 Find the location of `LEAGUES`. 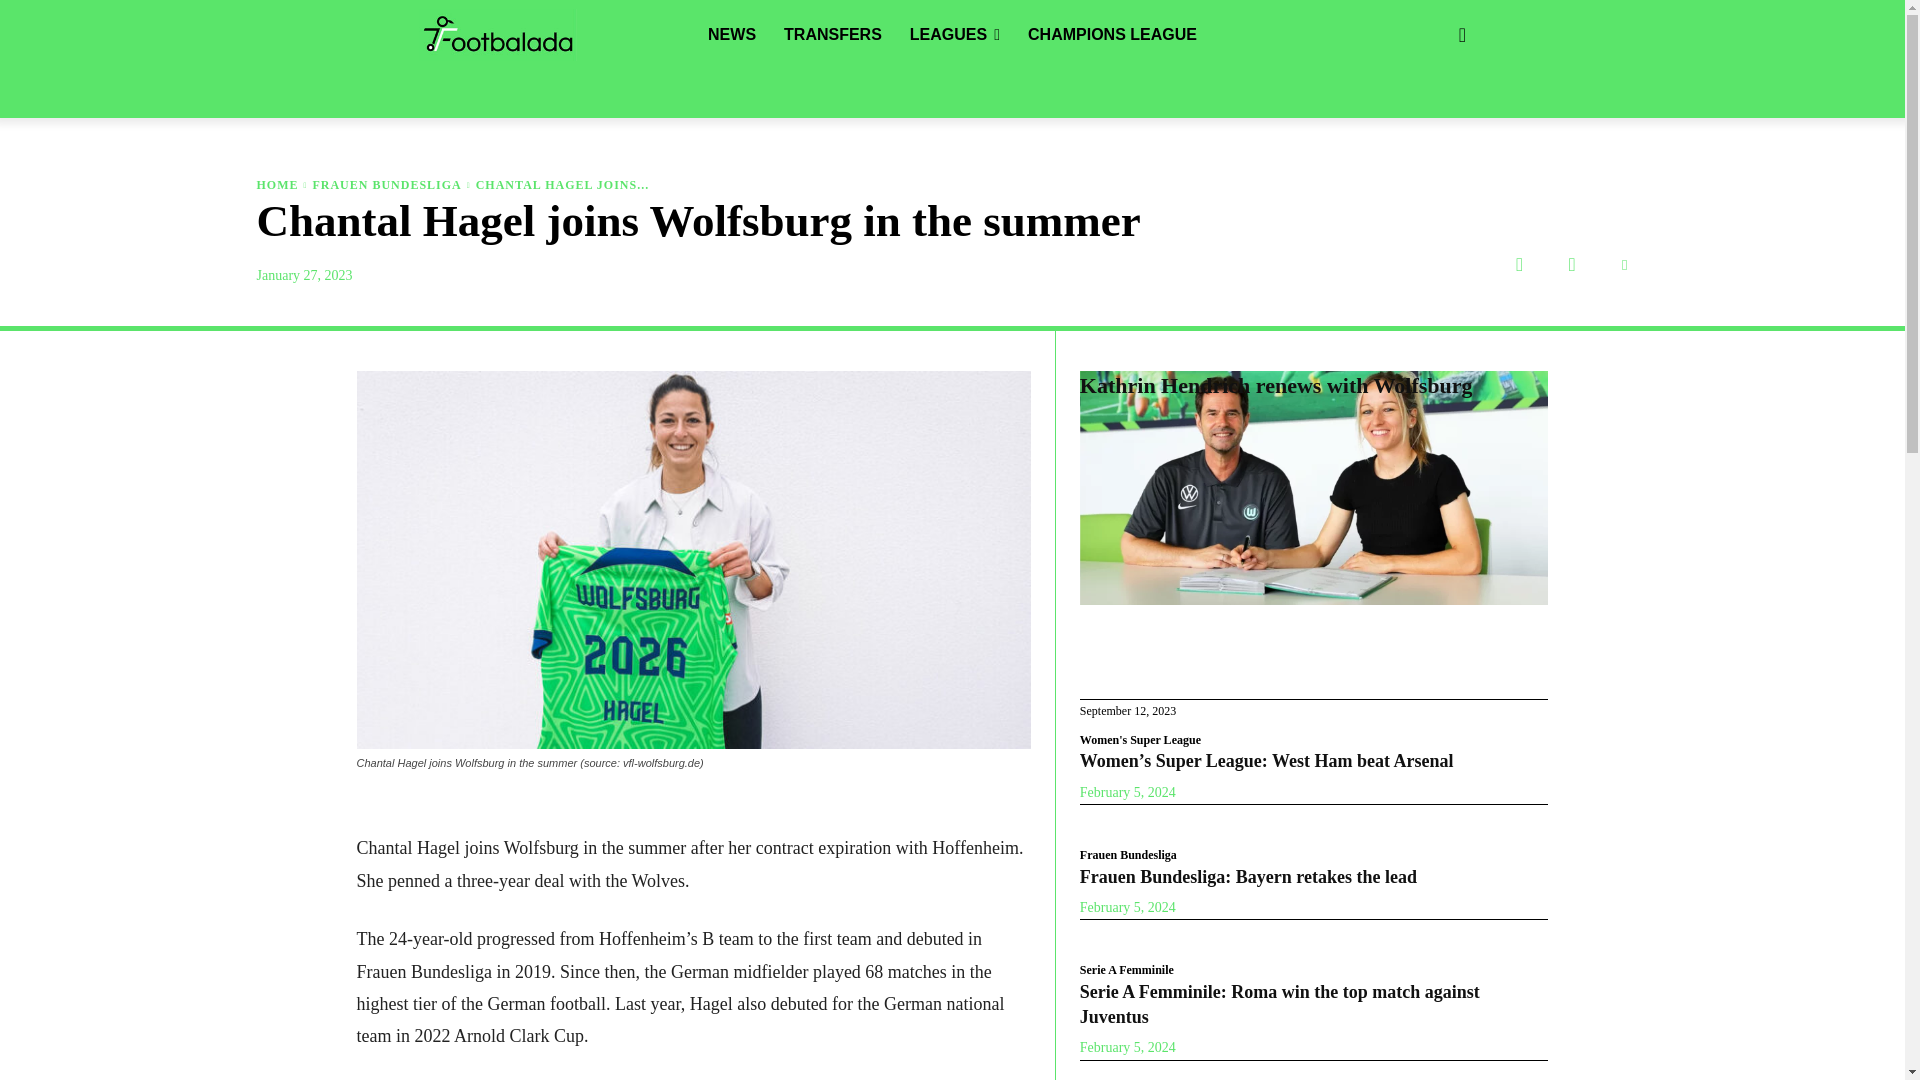

LEAGUES is located at coordinates (954, 35).